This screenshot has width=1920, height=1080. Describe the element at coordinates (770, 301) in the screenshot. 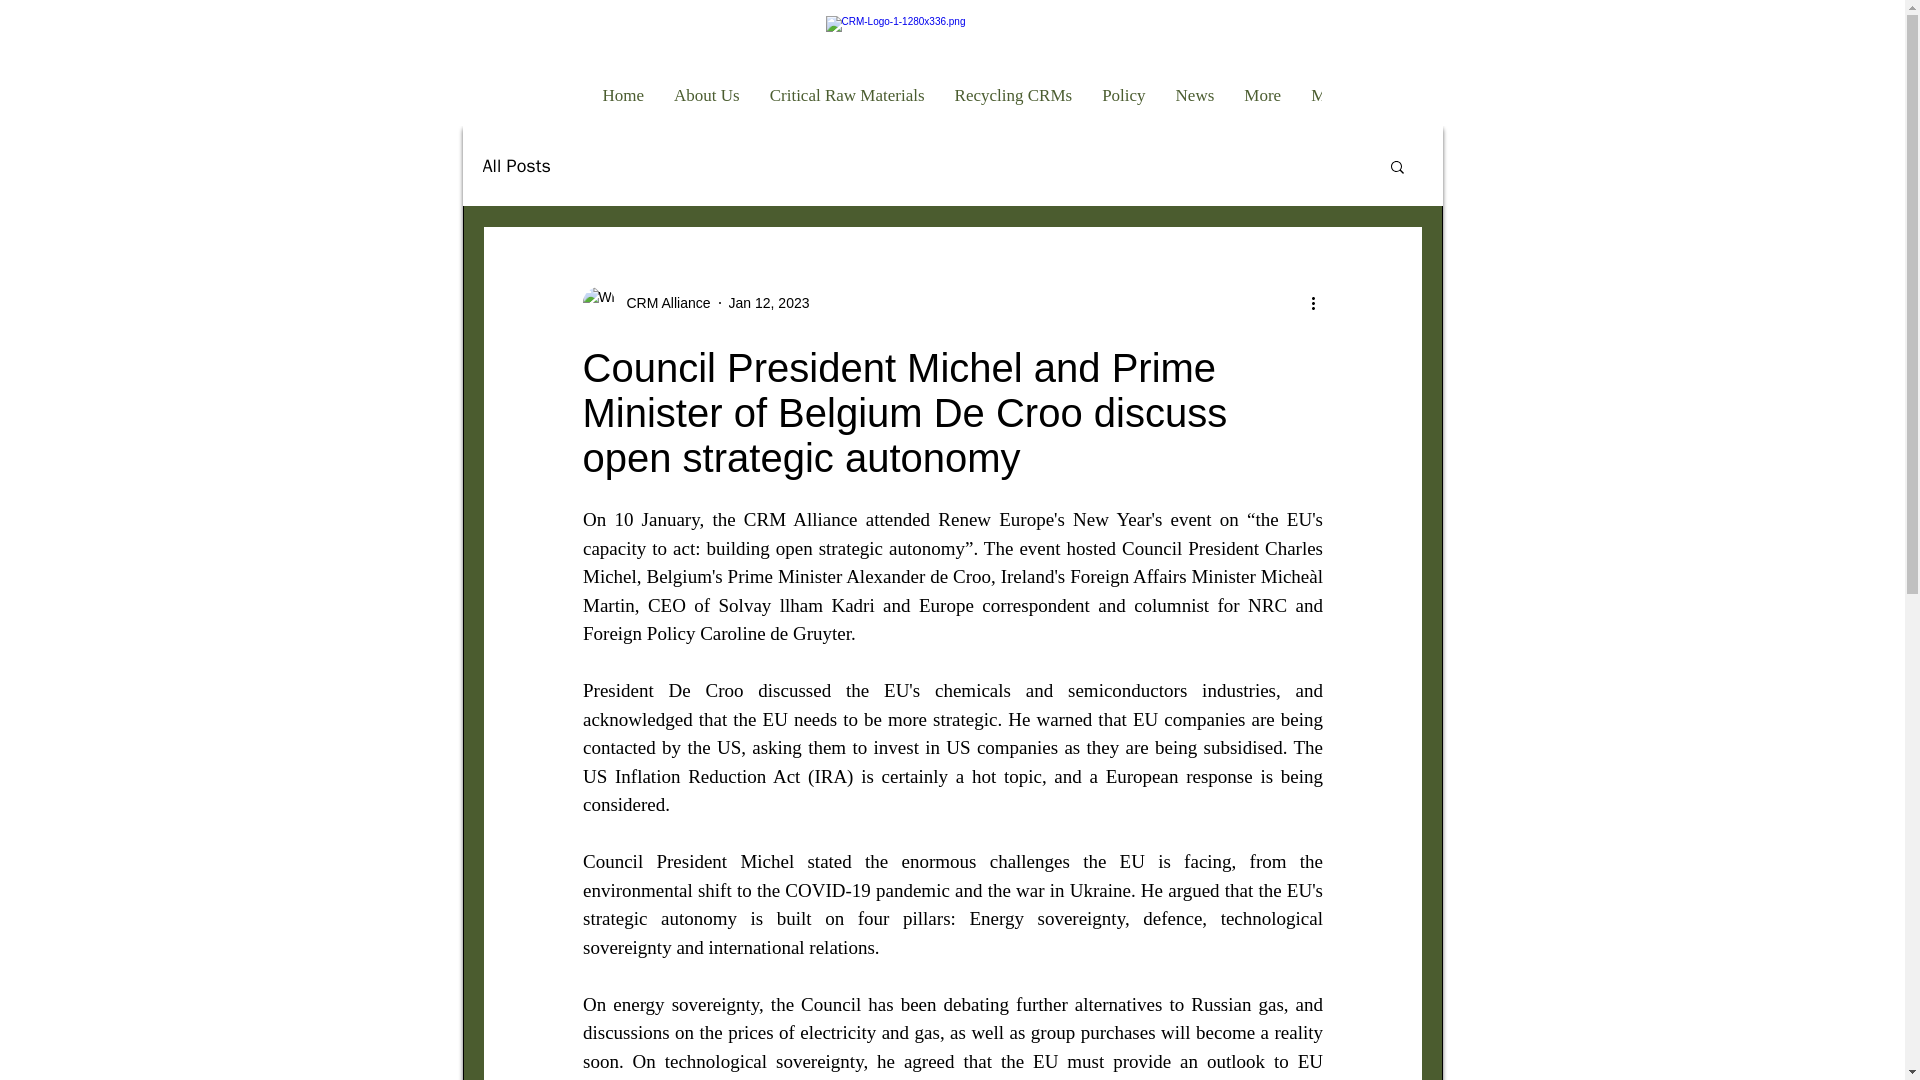

I see `Jan 12, 2023` at that location.